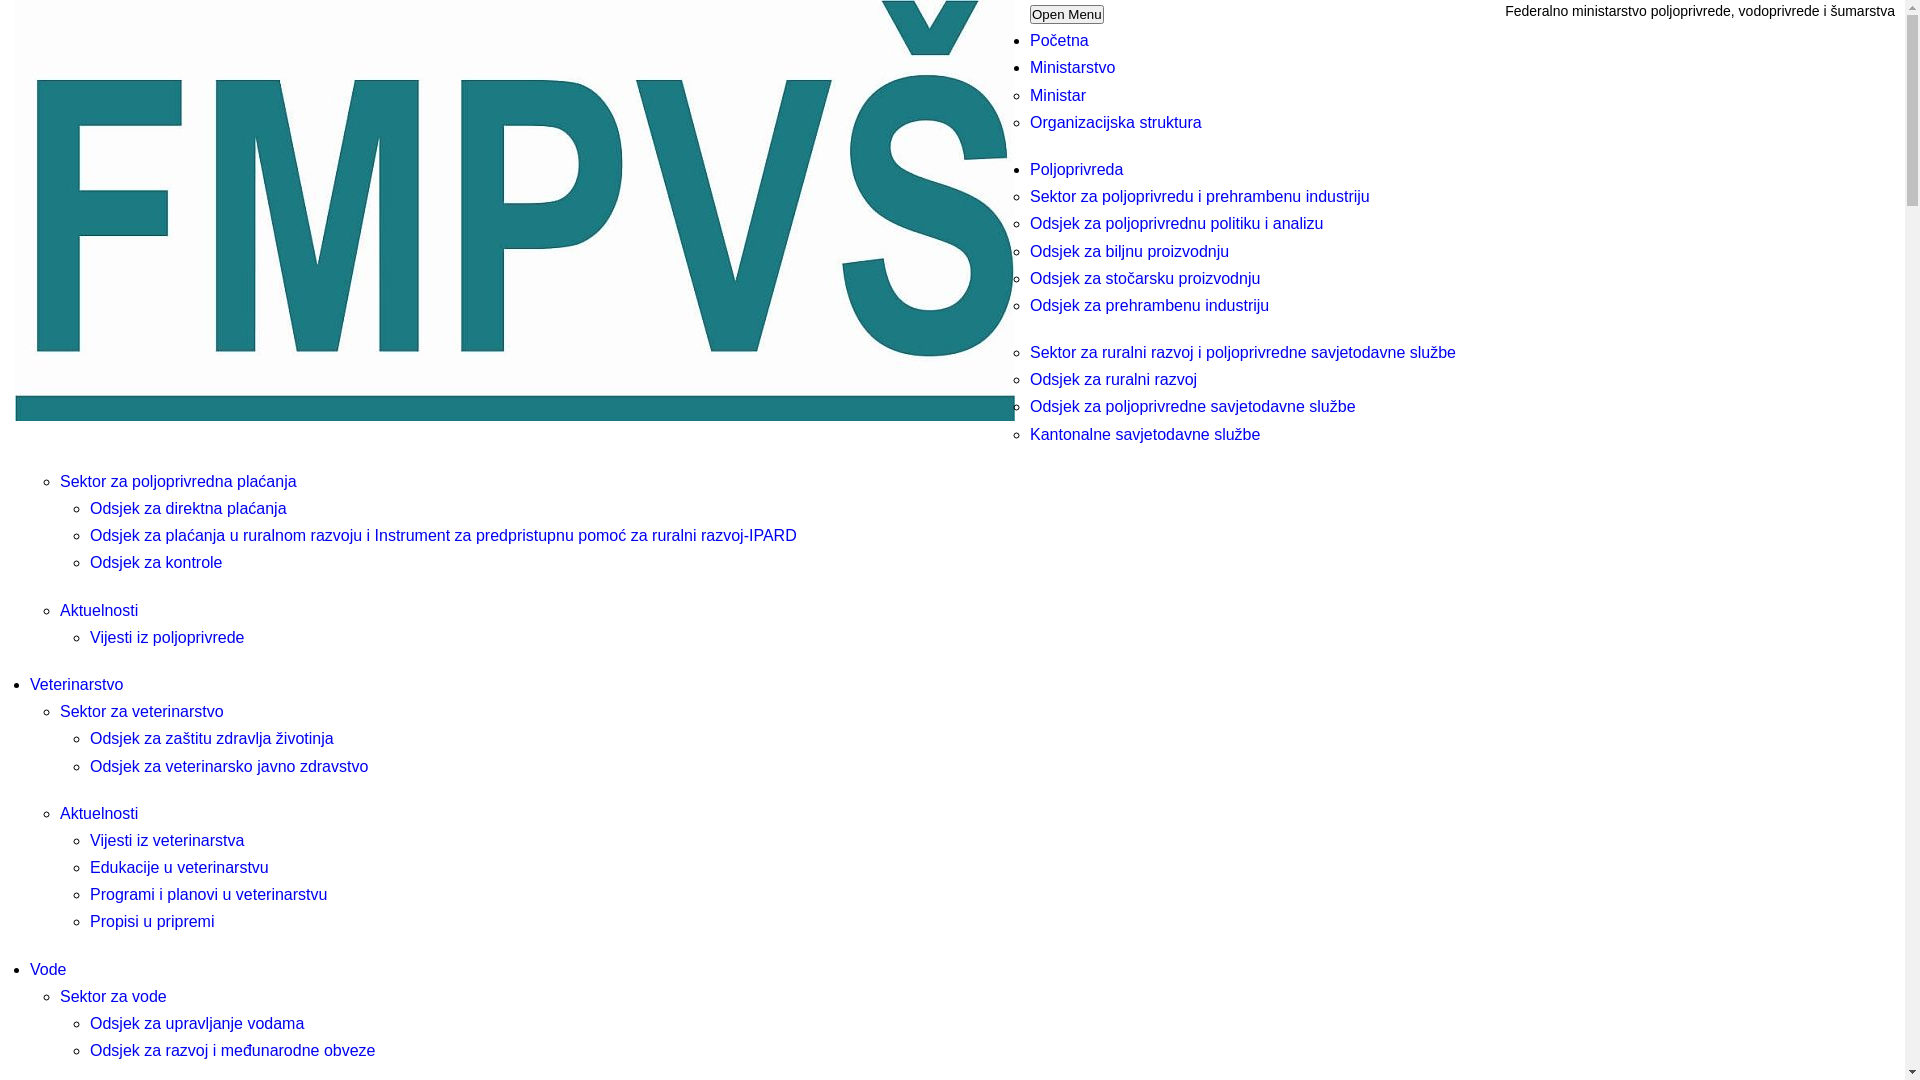 Image resolution: width=1920 pixels, height=1080 pixels. Describe the element at coordinates (1114, 380) in the screenshot. I see `Odsjek za ruralni razvoj` at that location.